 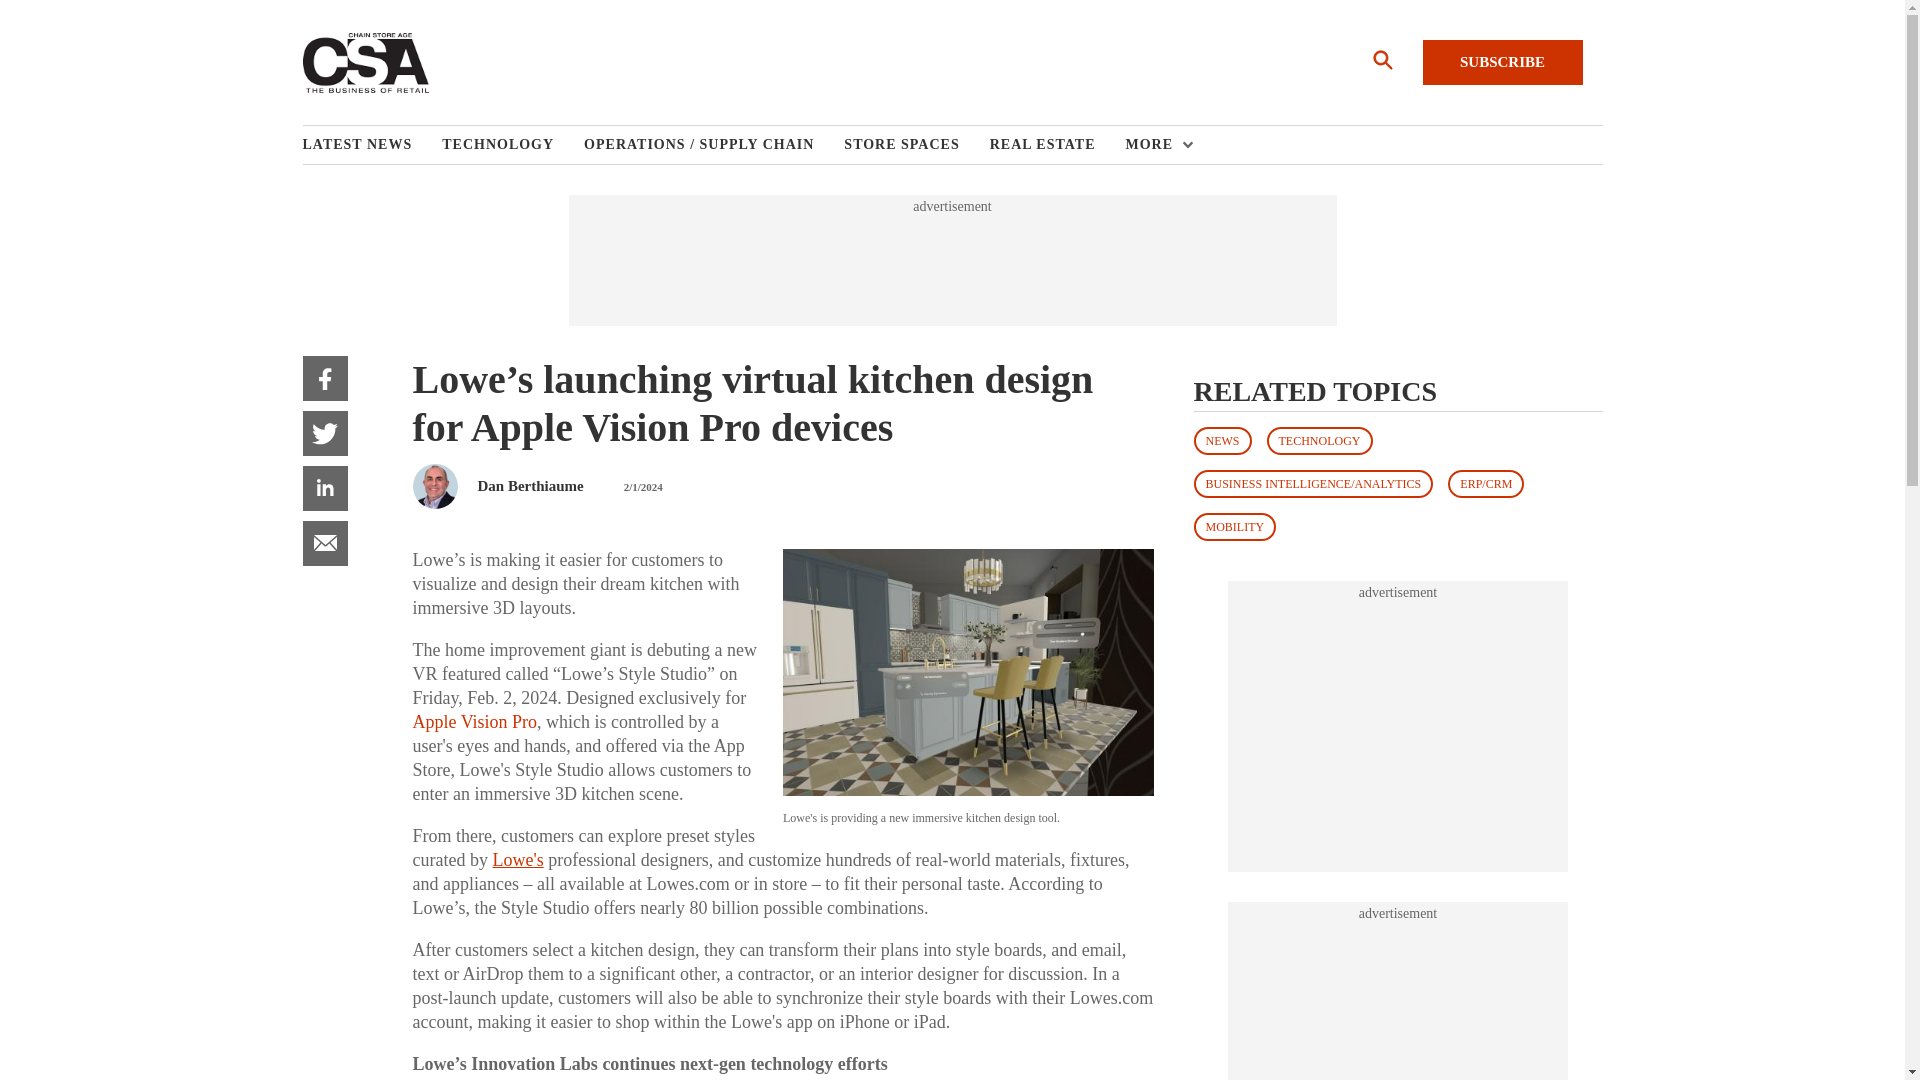 I want to click on email, so click(x=324, y=542).